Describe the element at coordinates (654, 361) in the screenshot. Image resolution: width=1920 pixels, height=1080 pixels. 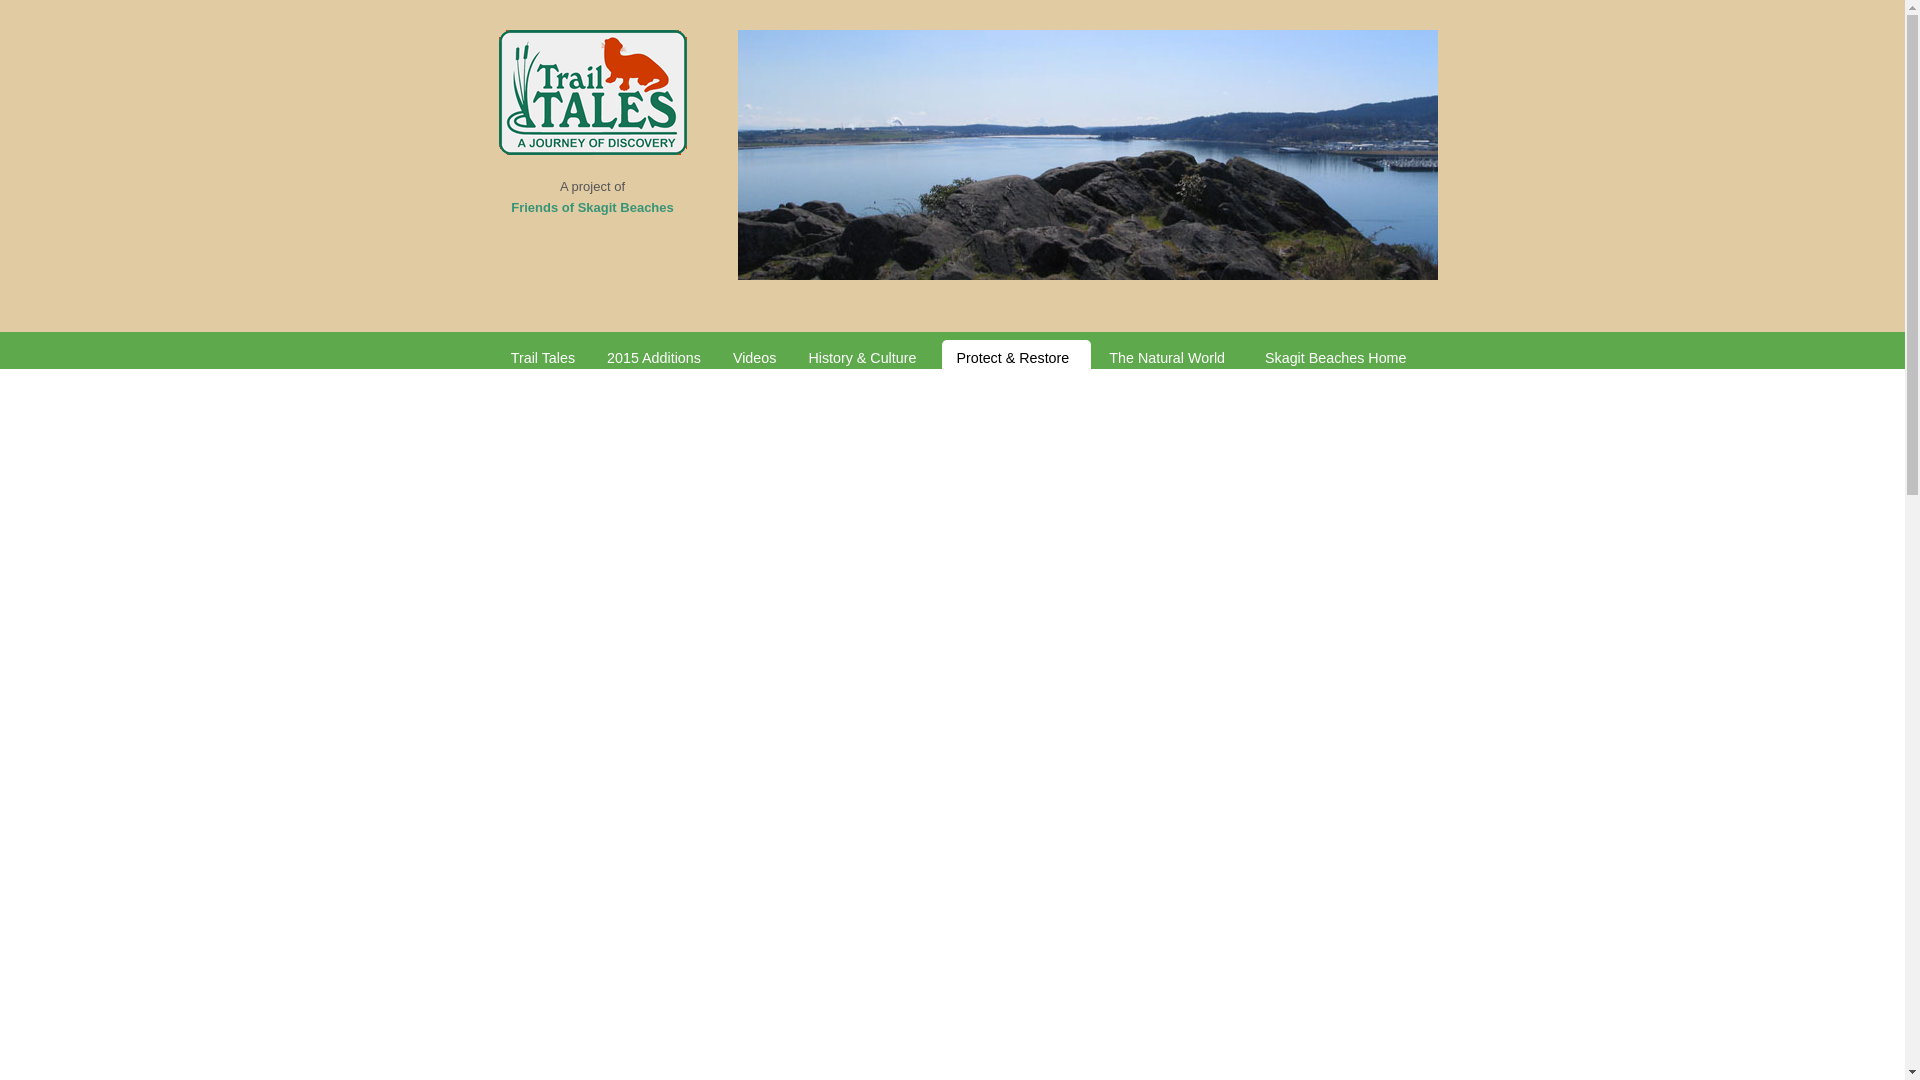
I see `2015 Additions` at that location.